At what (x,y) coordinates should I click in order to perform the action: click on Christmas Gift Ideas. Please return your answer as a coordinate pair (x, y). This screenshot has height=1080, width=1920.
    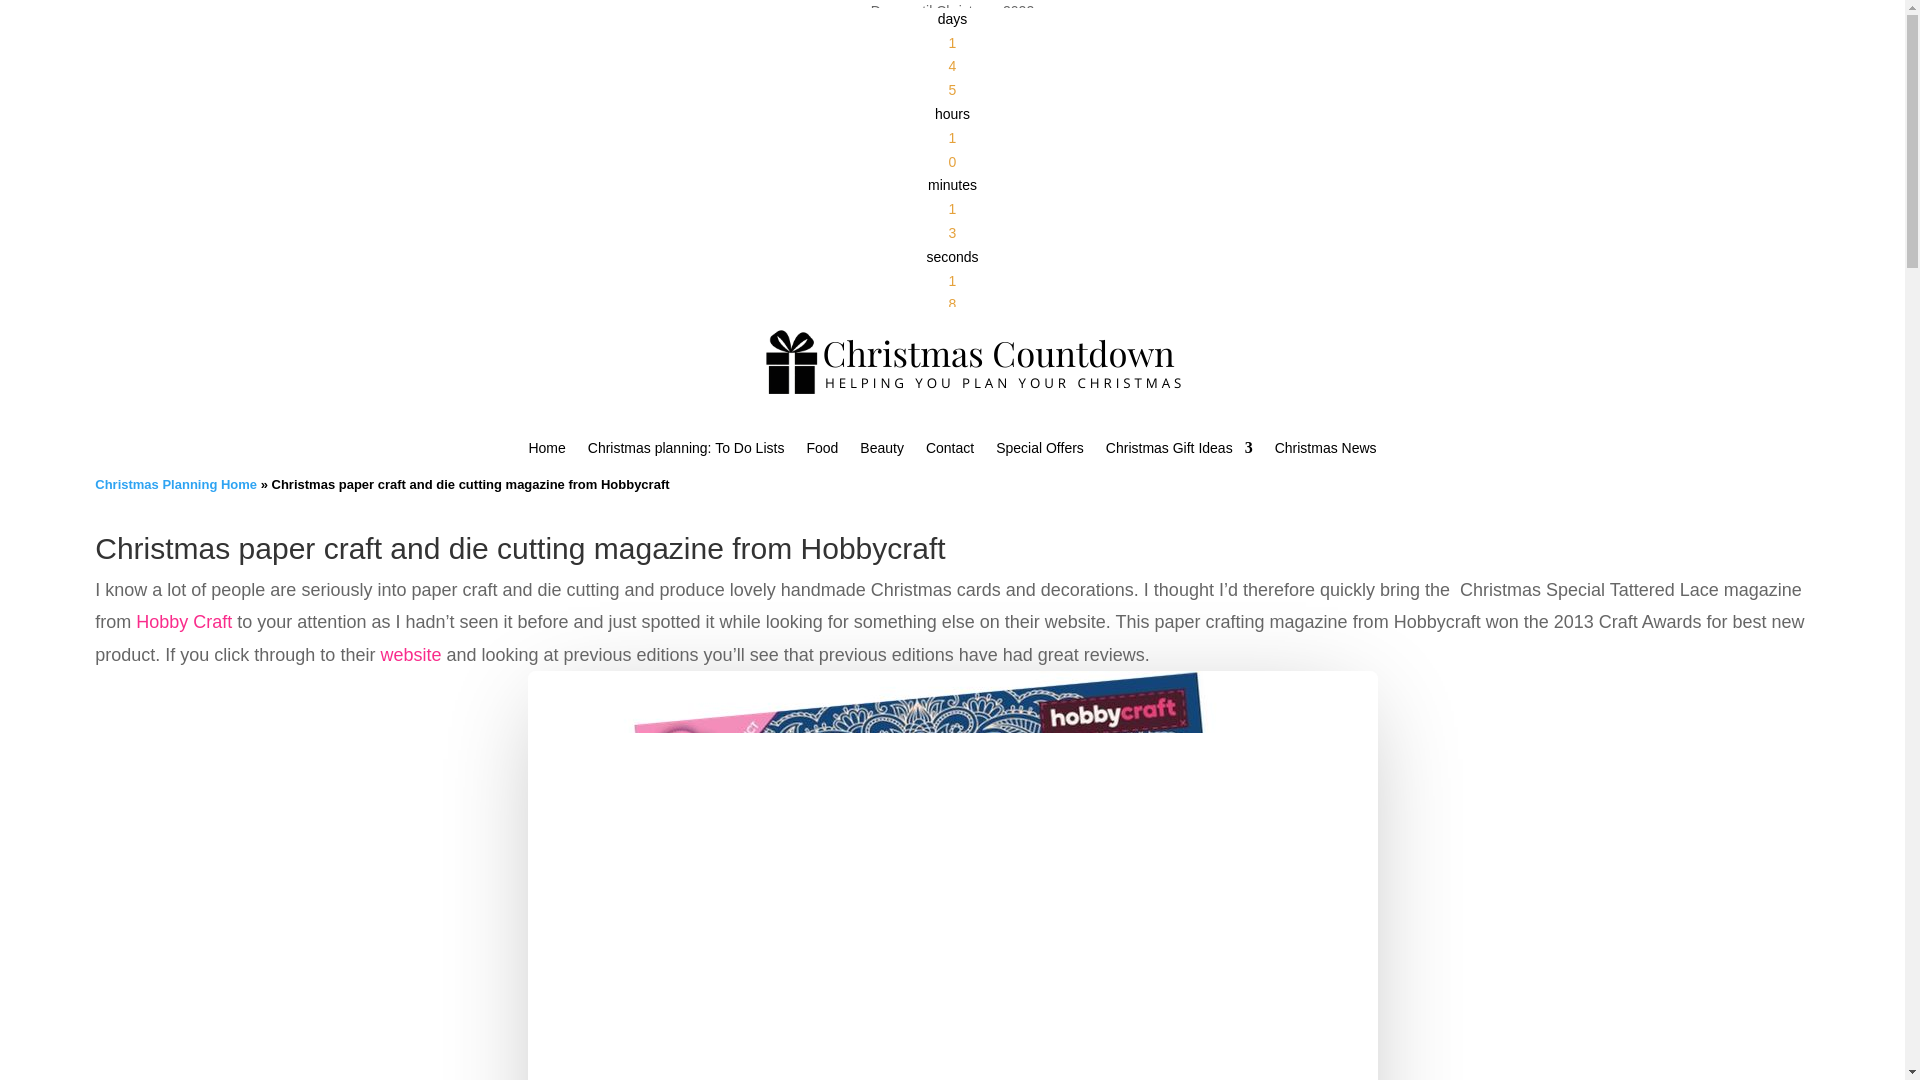
    Looking at the image, I should click on (1179, 452).